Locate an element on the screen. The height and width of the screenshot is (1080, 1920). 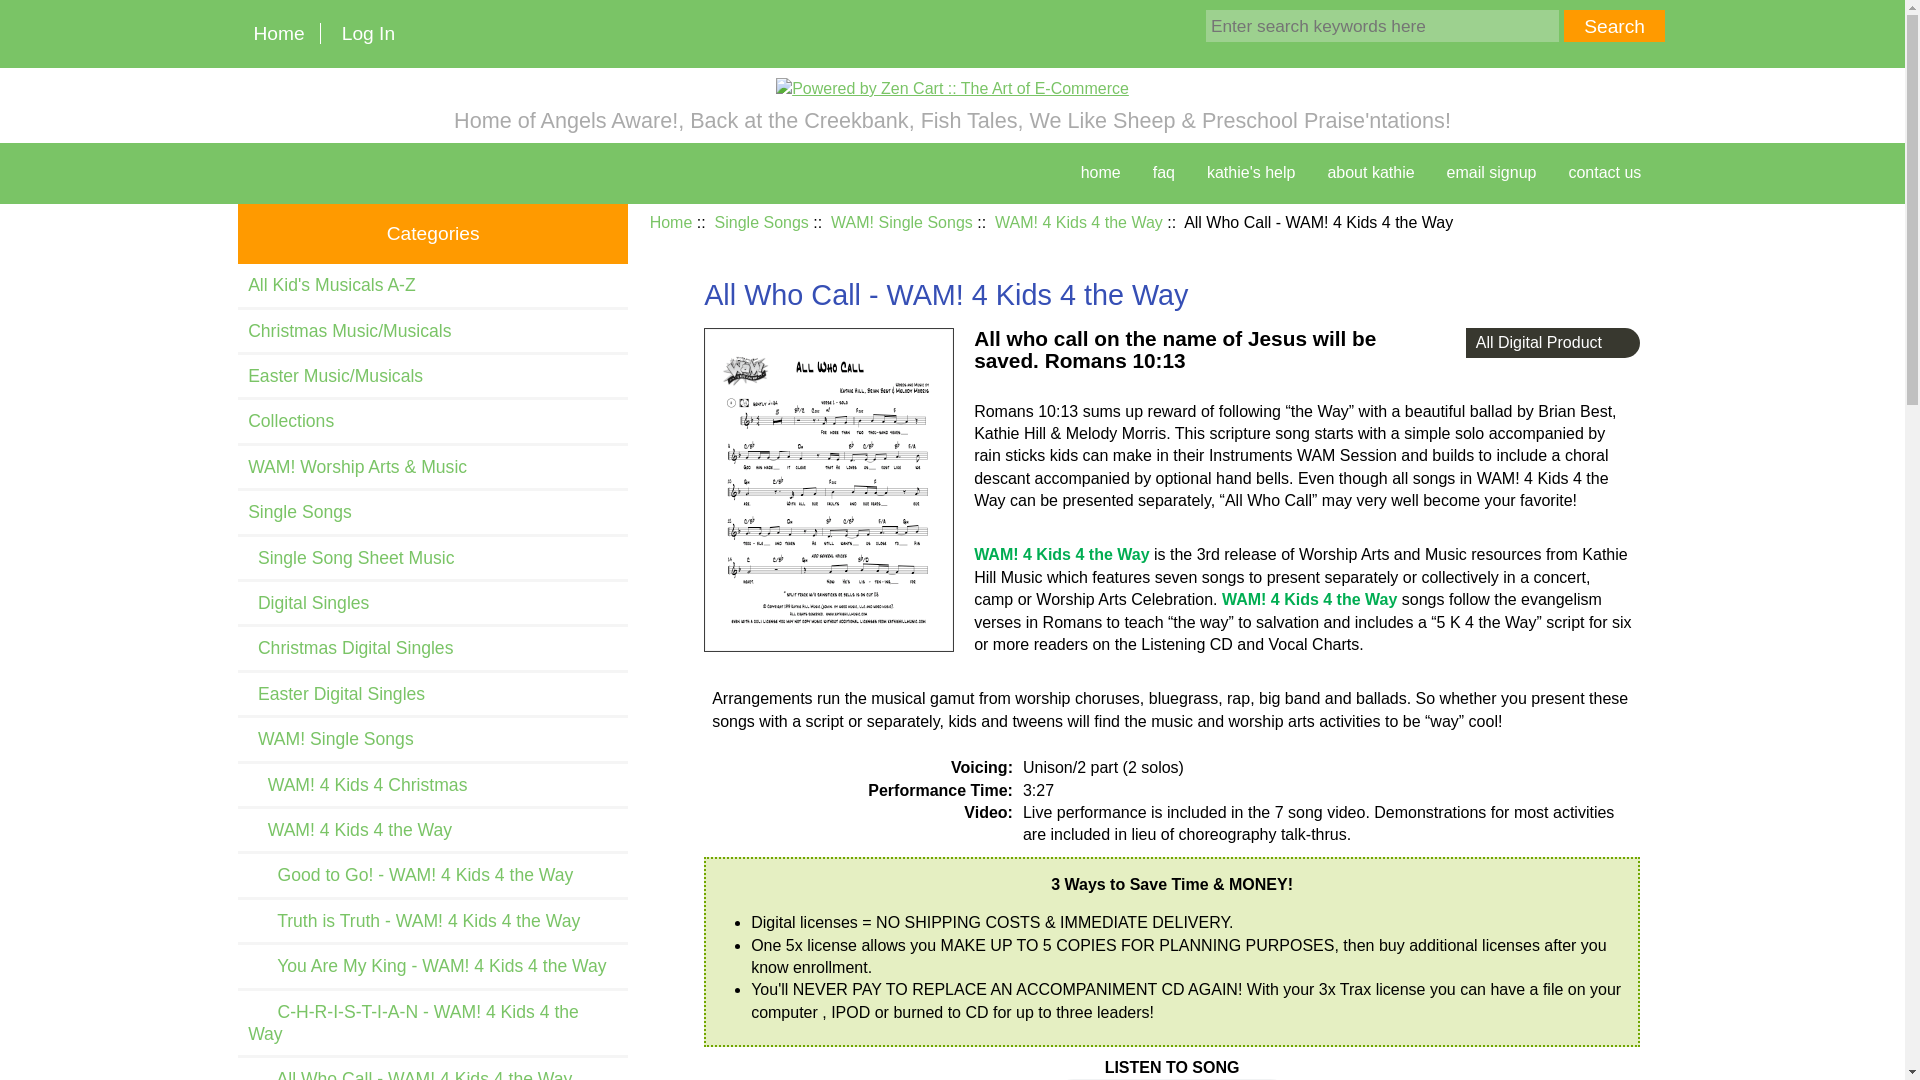
      All Who Call - WAM! 4 Kids 4 the Way is located at coordinates (432, 1069).